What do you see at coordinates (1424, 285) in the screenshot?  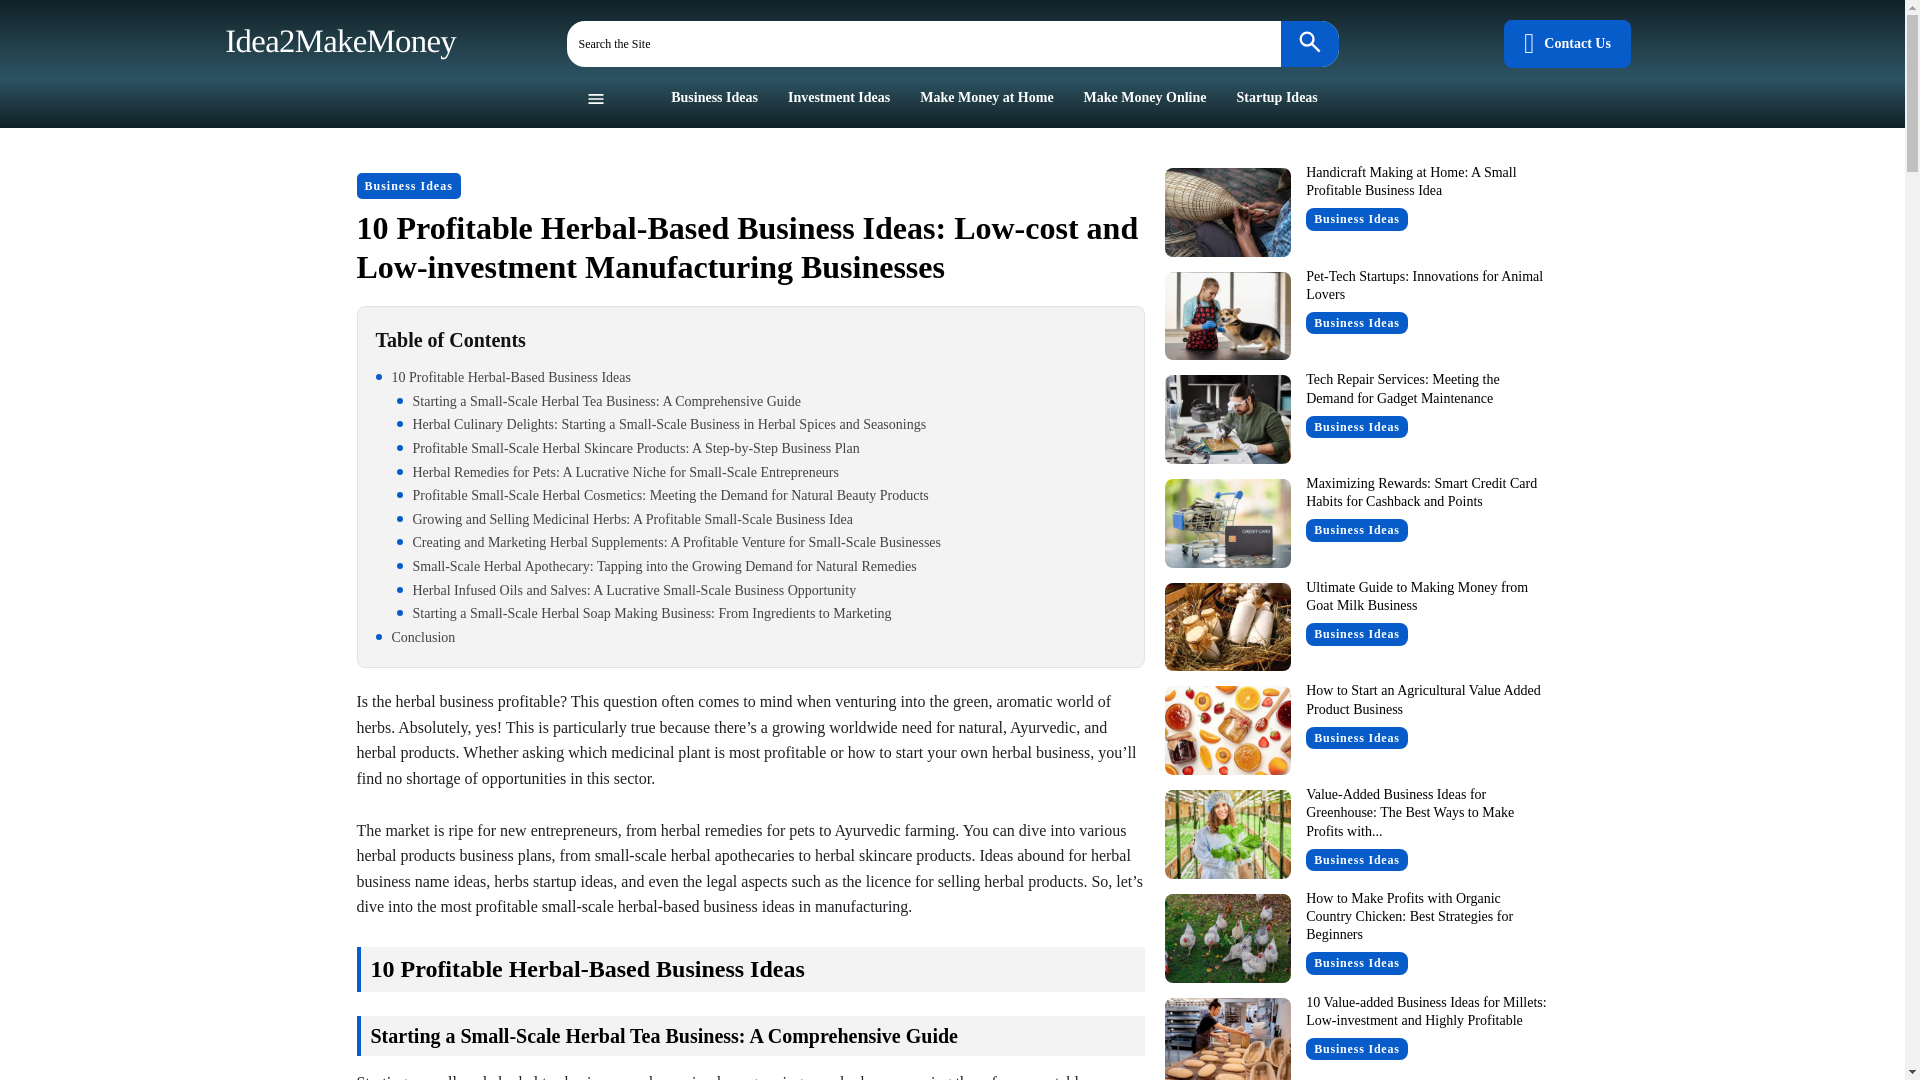 I see `Pet-Tech Startups: Innovations for Animal Lovers` at bounding box center [1424, 285].